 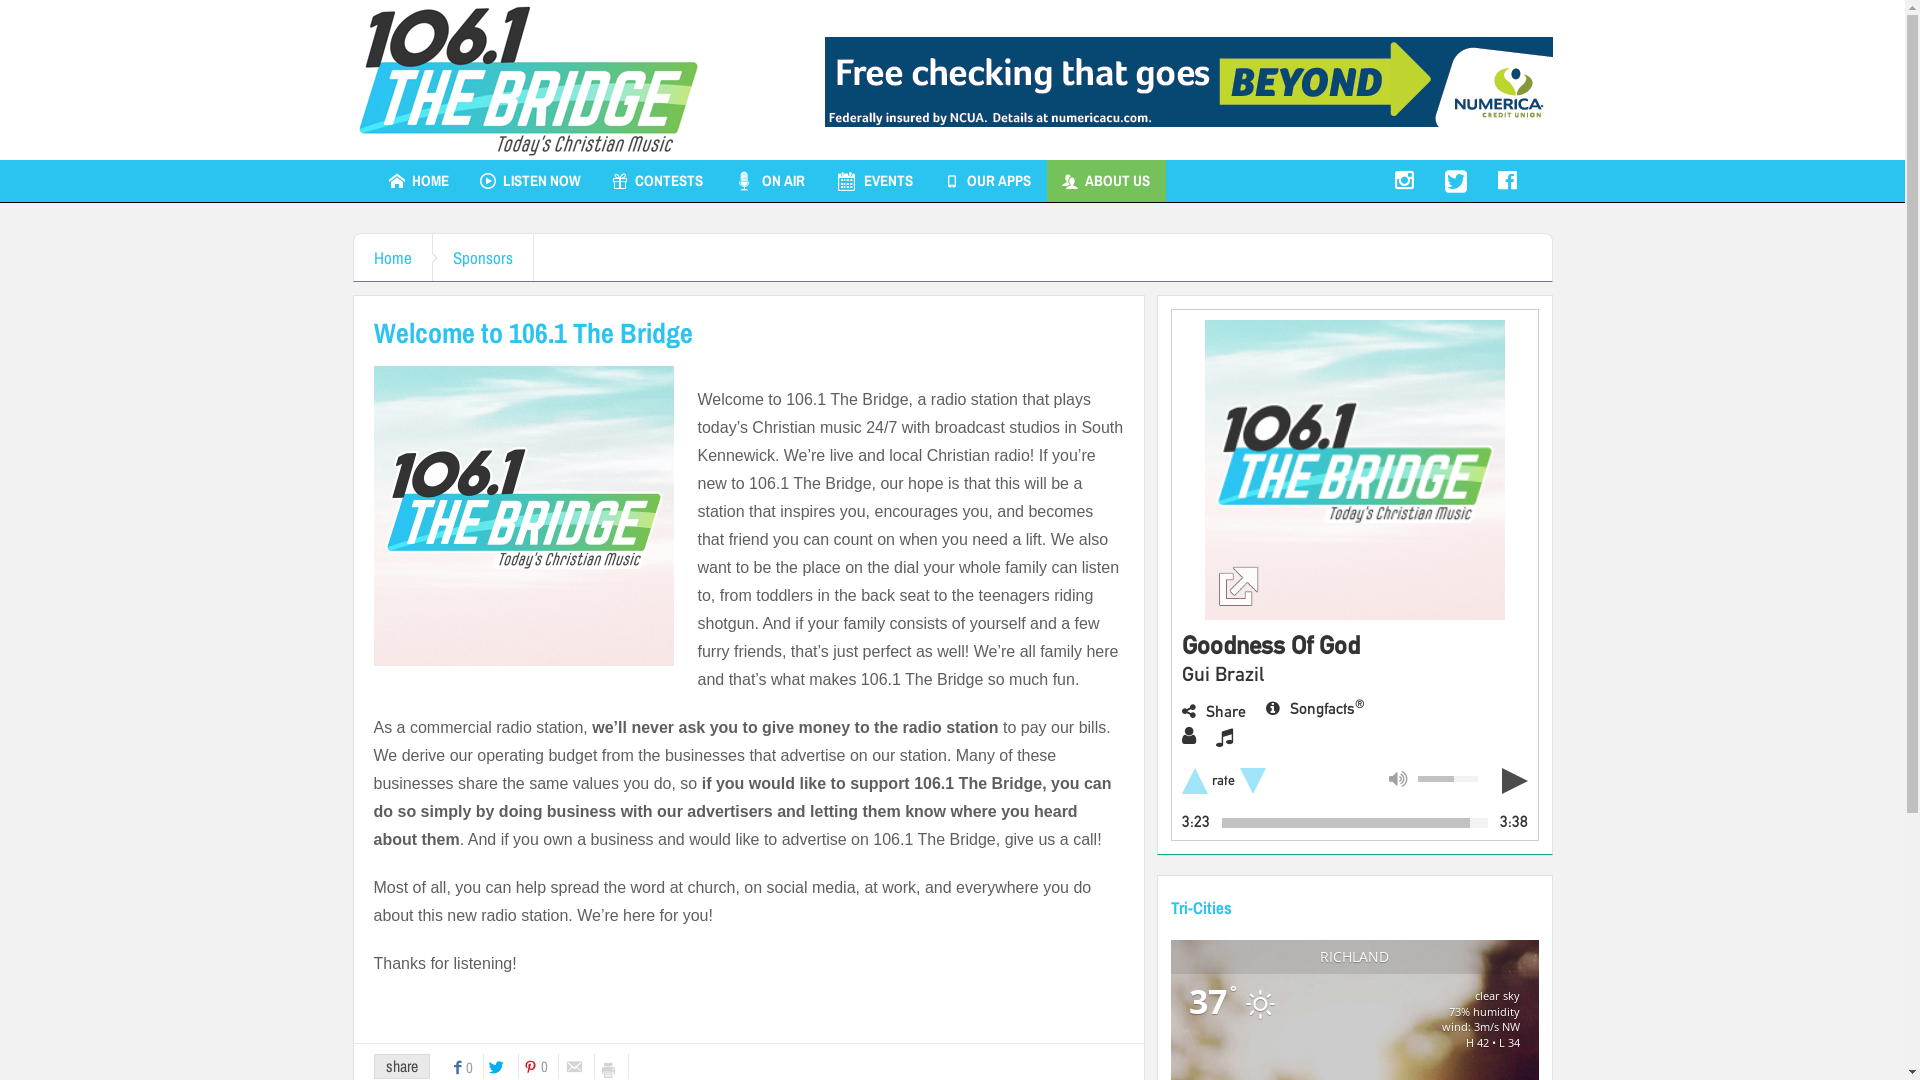 What do you see at coordinates (482, 258) in the screenshot?
I see `Sponsors` at bounding box center [482, 258].